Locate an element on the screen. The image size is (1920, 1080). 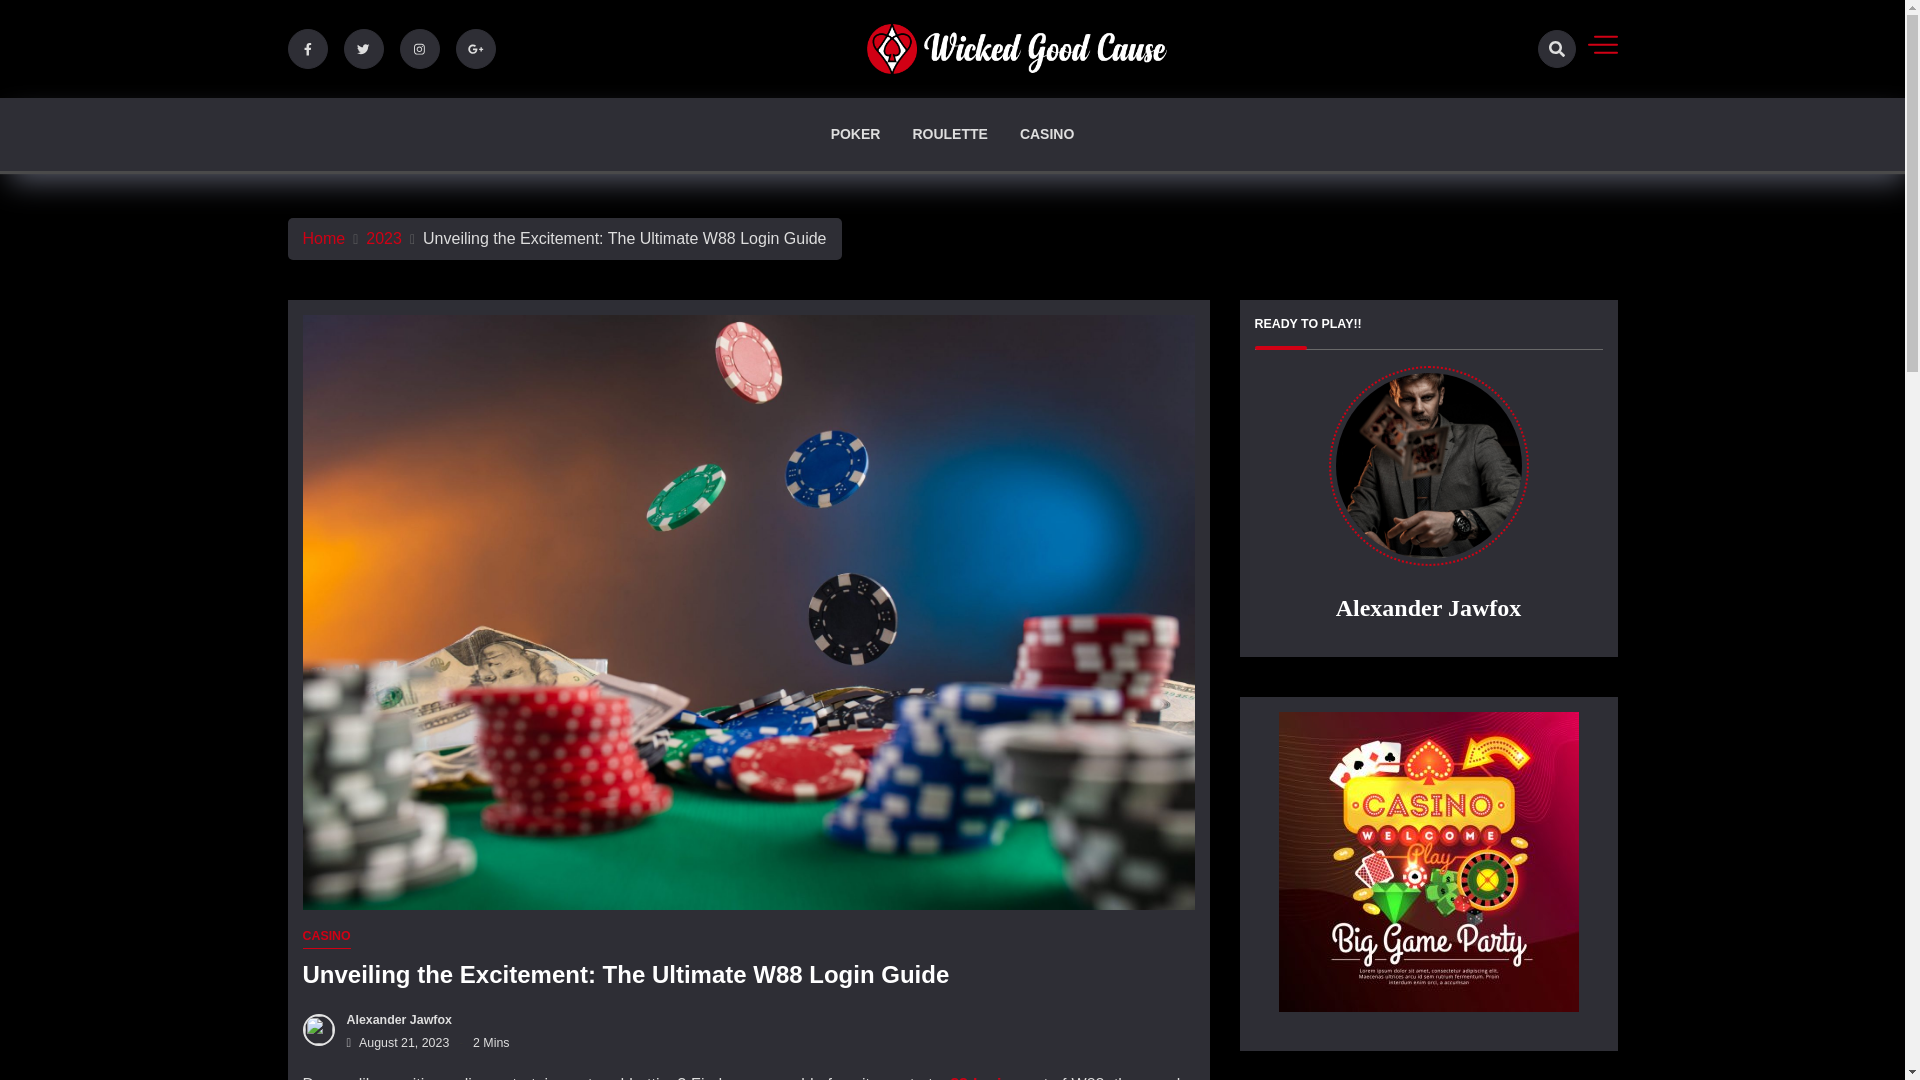
ROULETTE is located at coordinates (949, 134).